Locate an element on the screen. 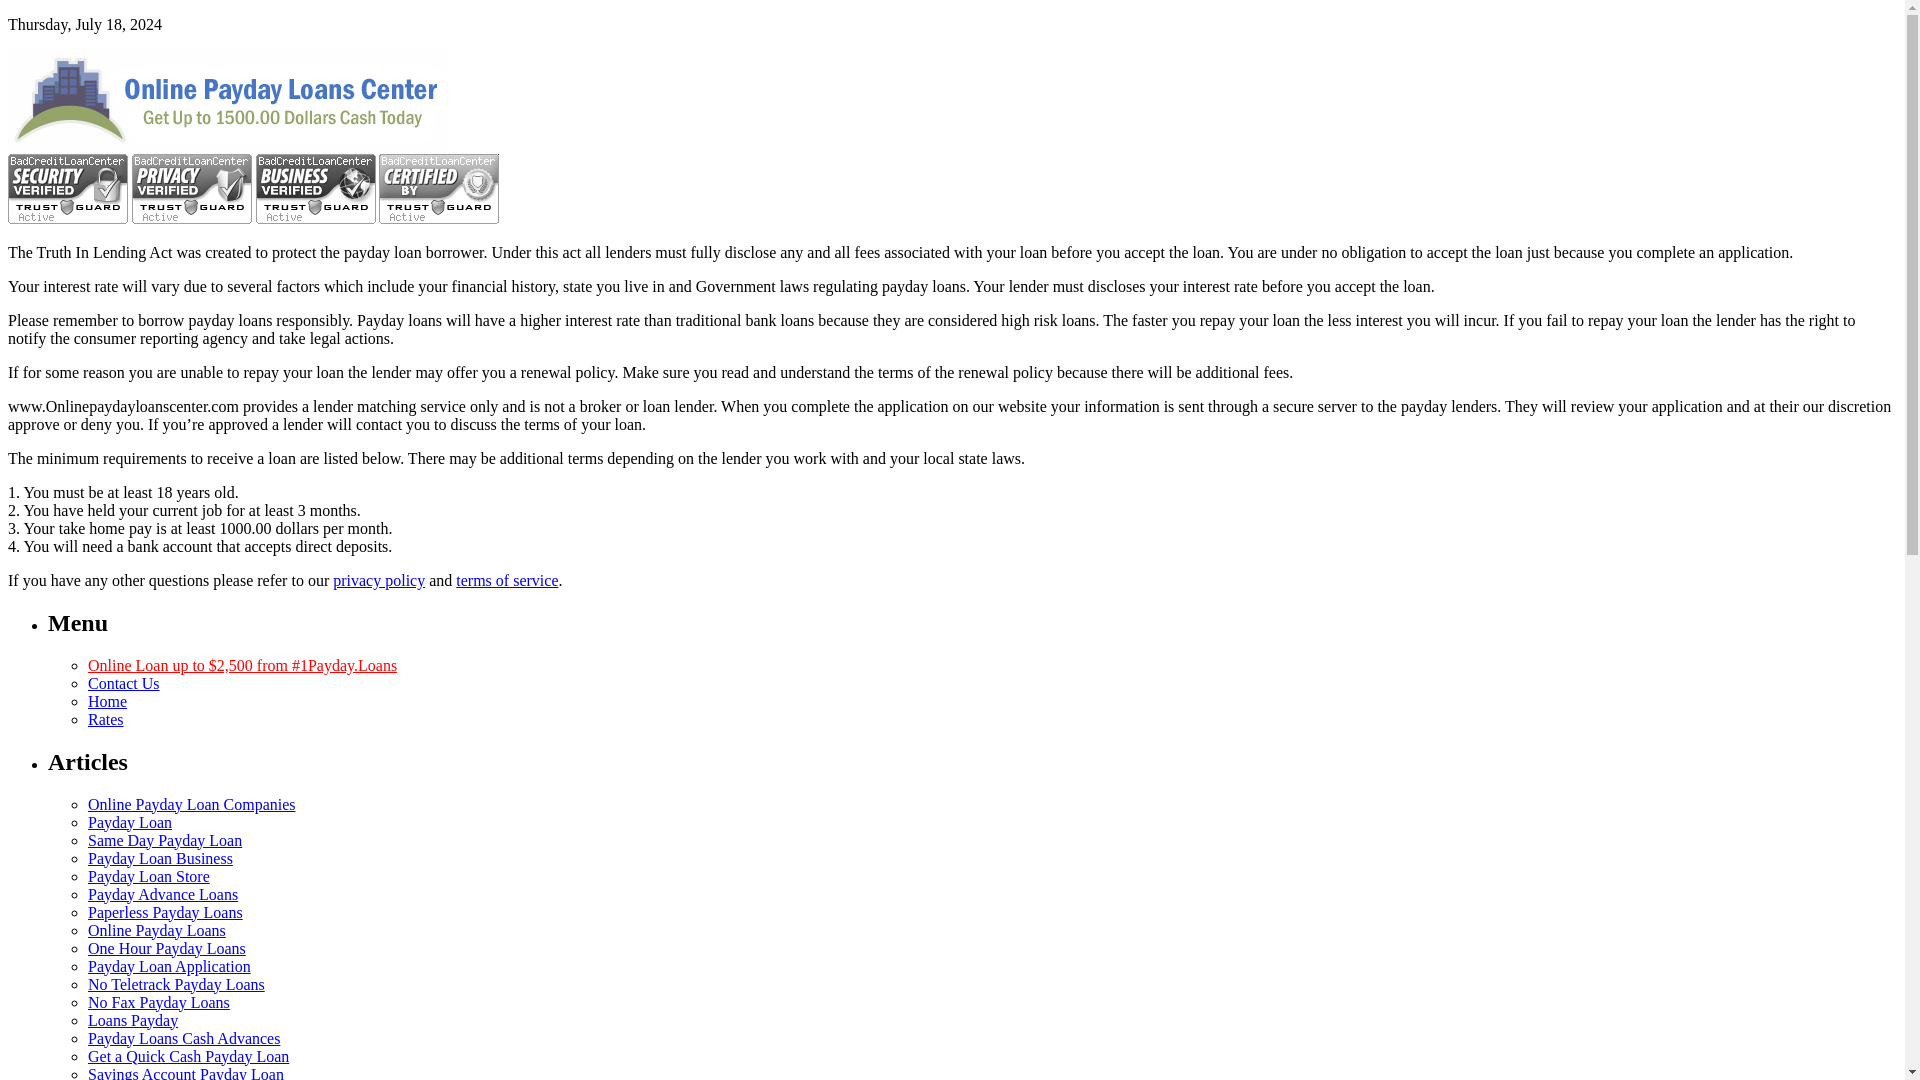  Payday Loan Application is located at coordinates (170, 966).